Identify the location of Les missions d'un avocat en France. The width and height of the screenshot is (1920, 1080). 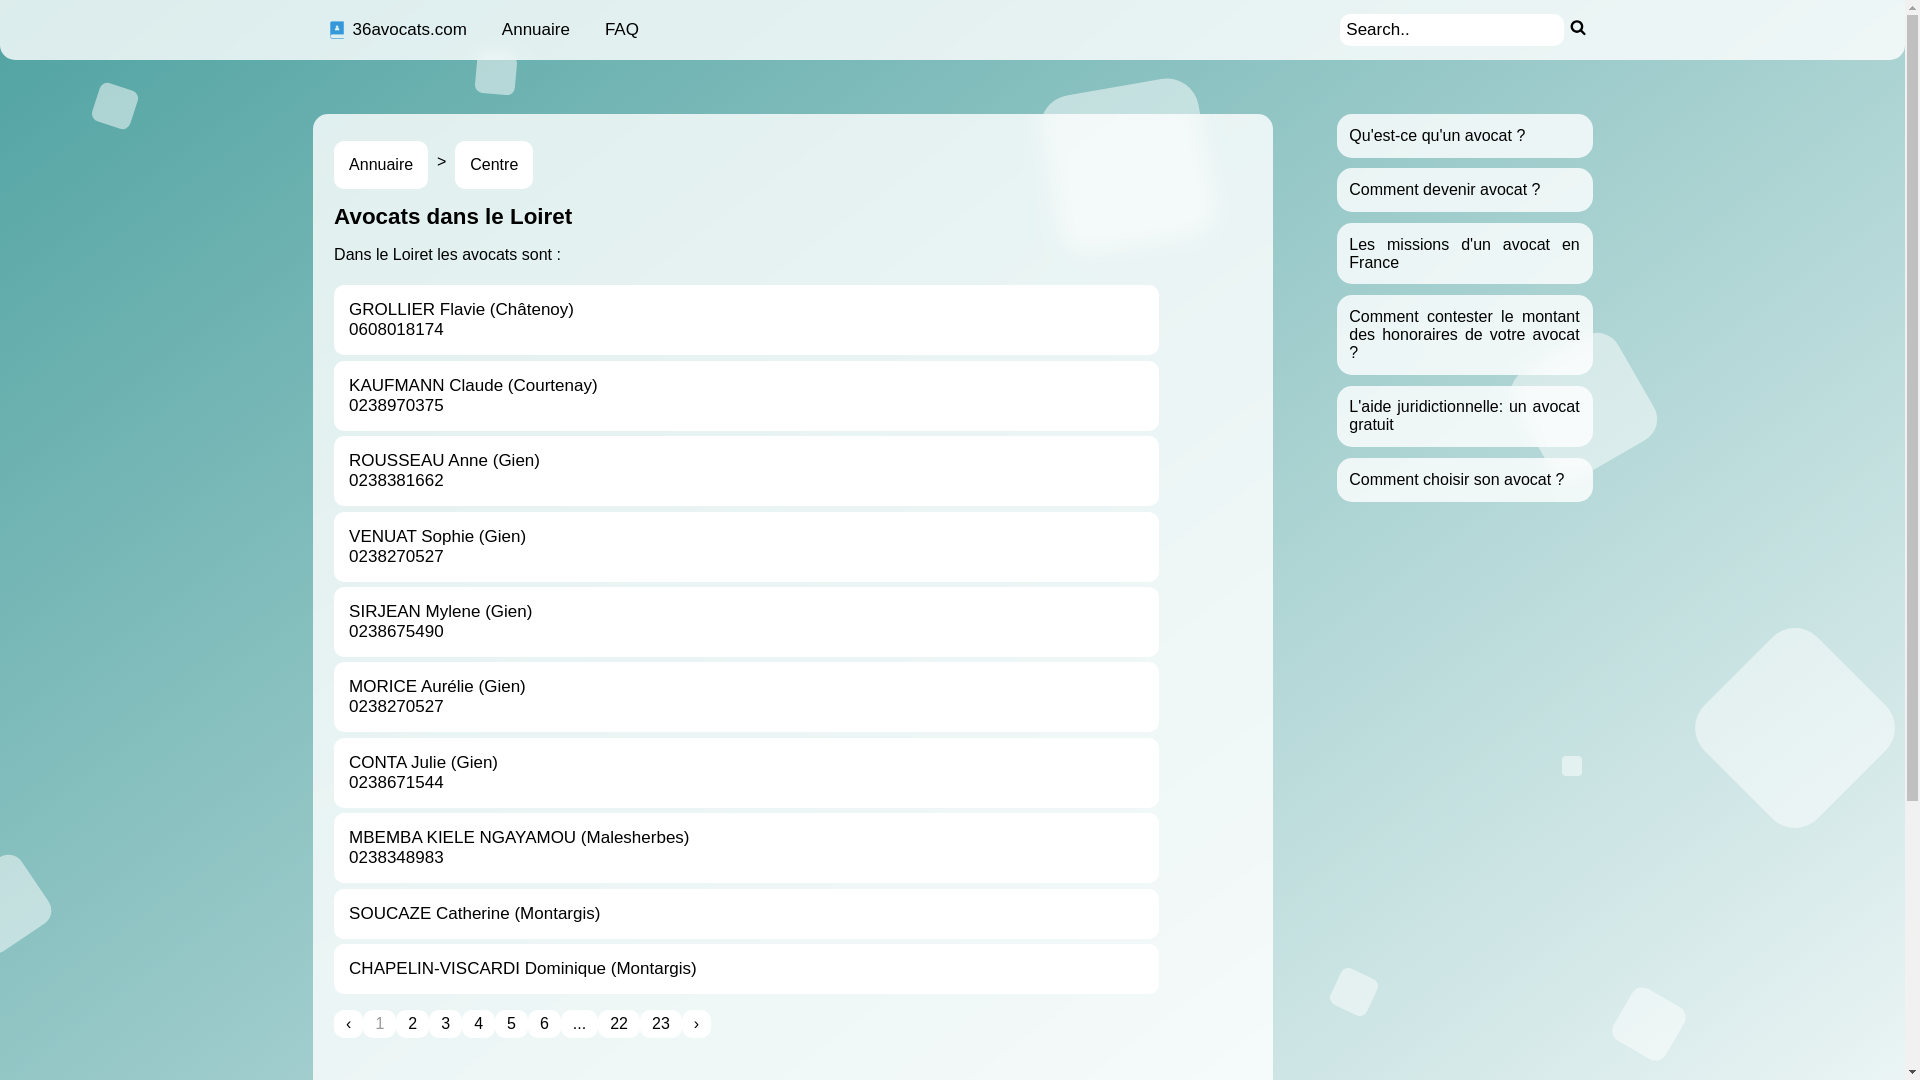
(1464, 254).